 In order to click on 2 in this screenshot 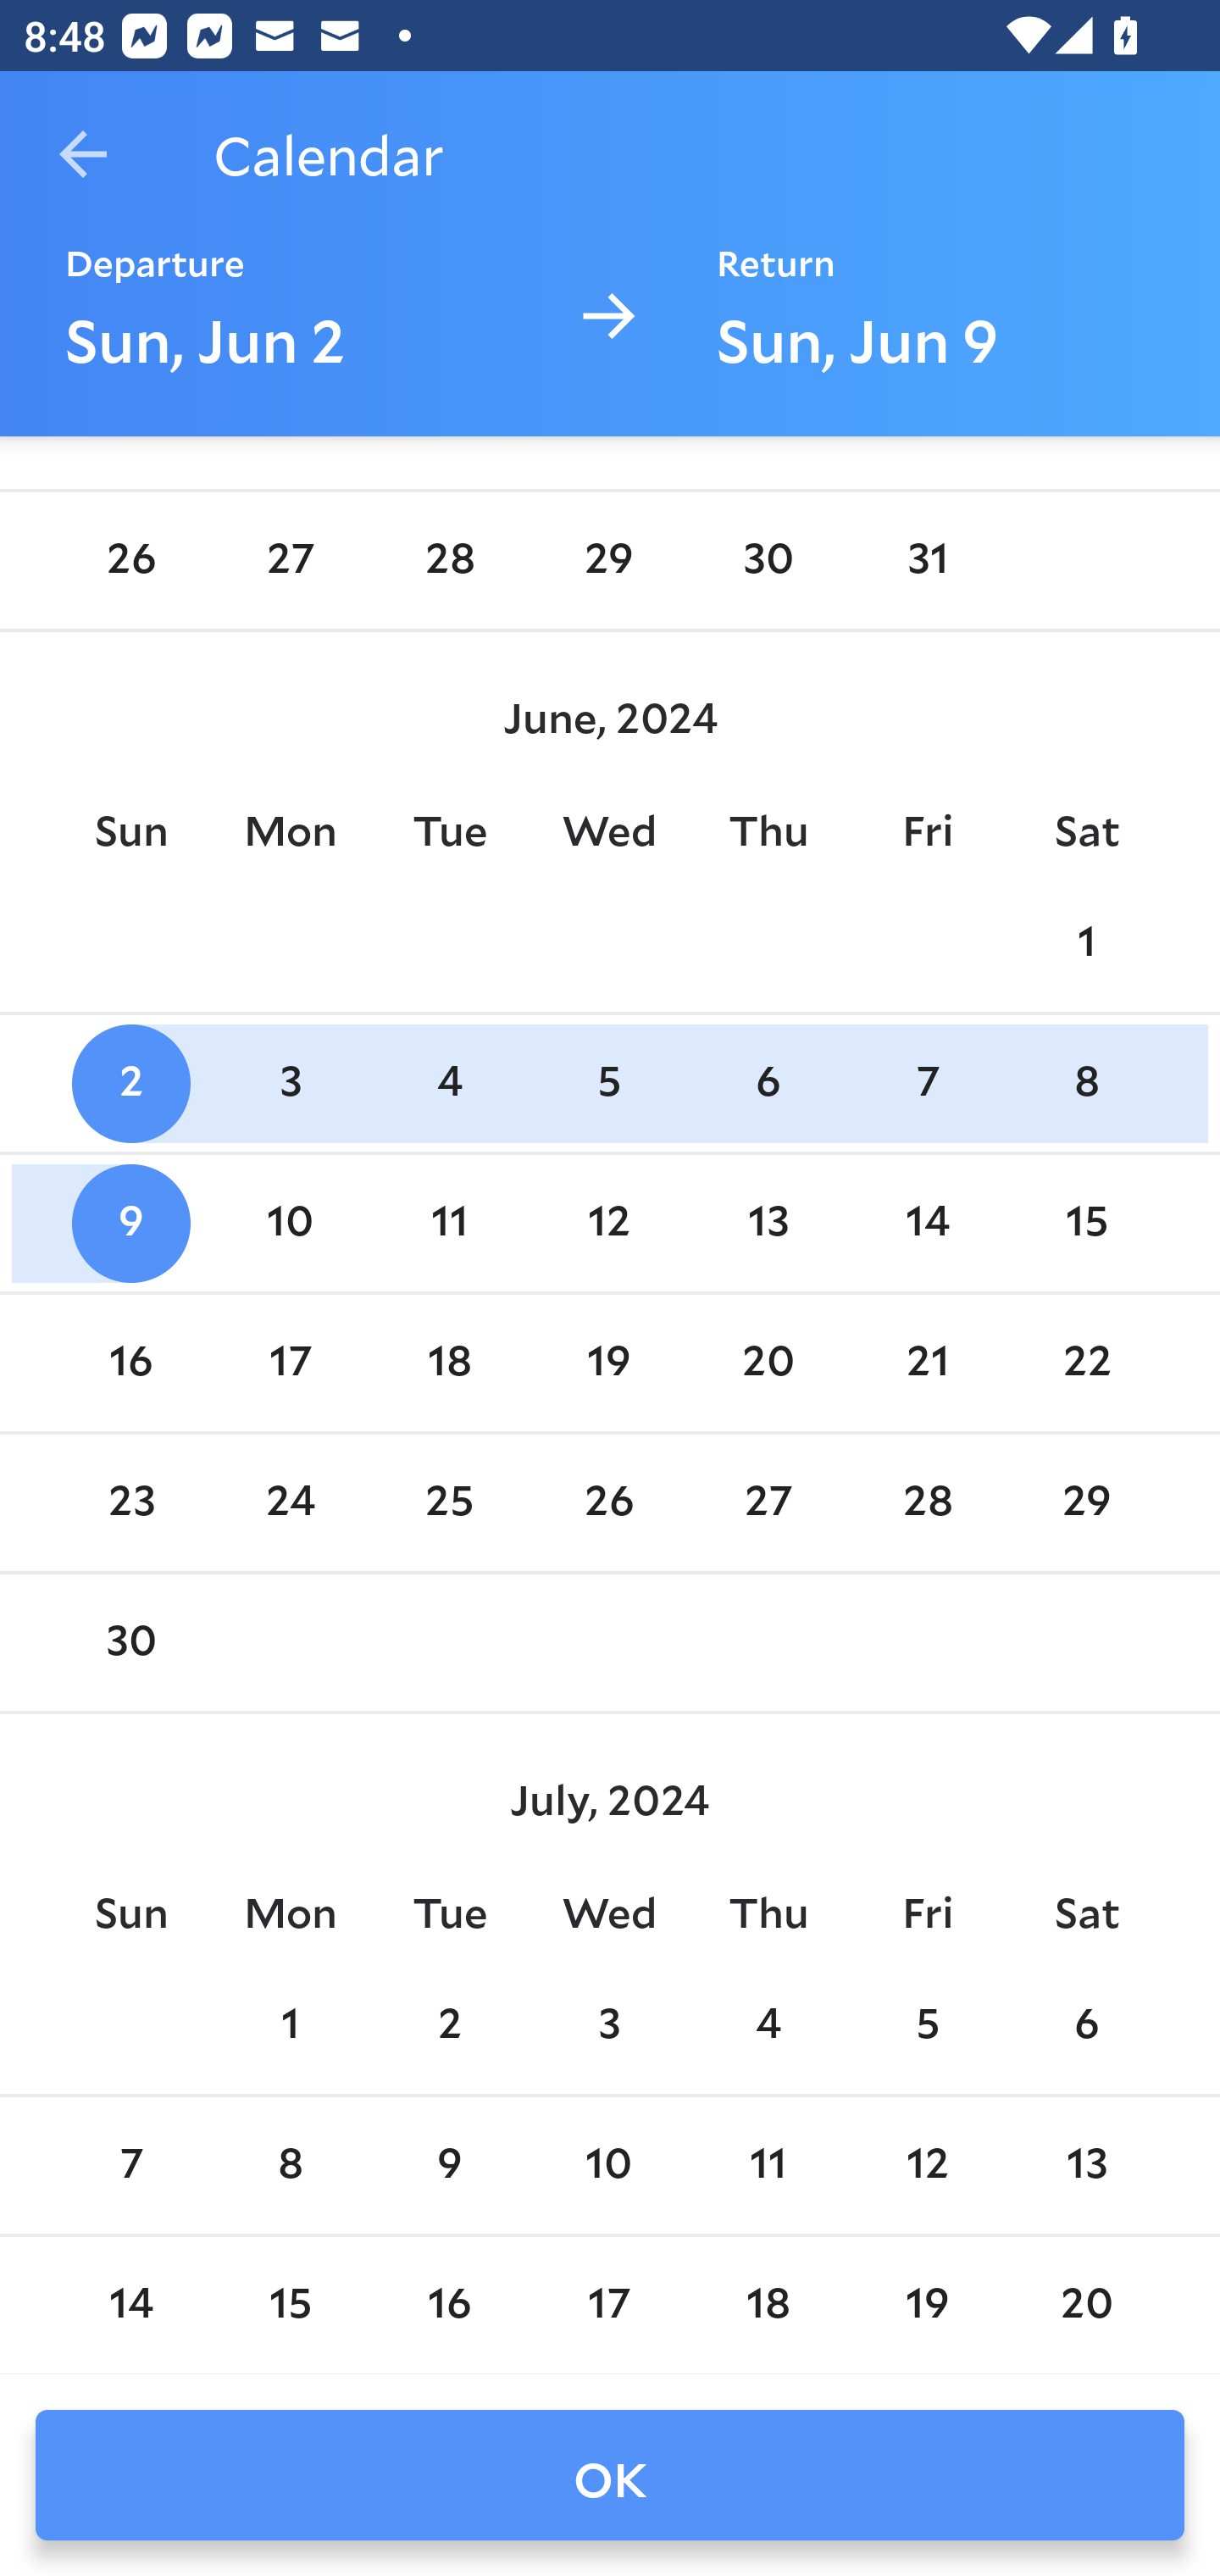, I will do `click(130, 1084)`.